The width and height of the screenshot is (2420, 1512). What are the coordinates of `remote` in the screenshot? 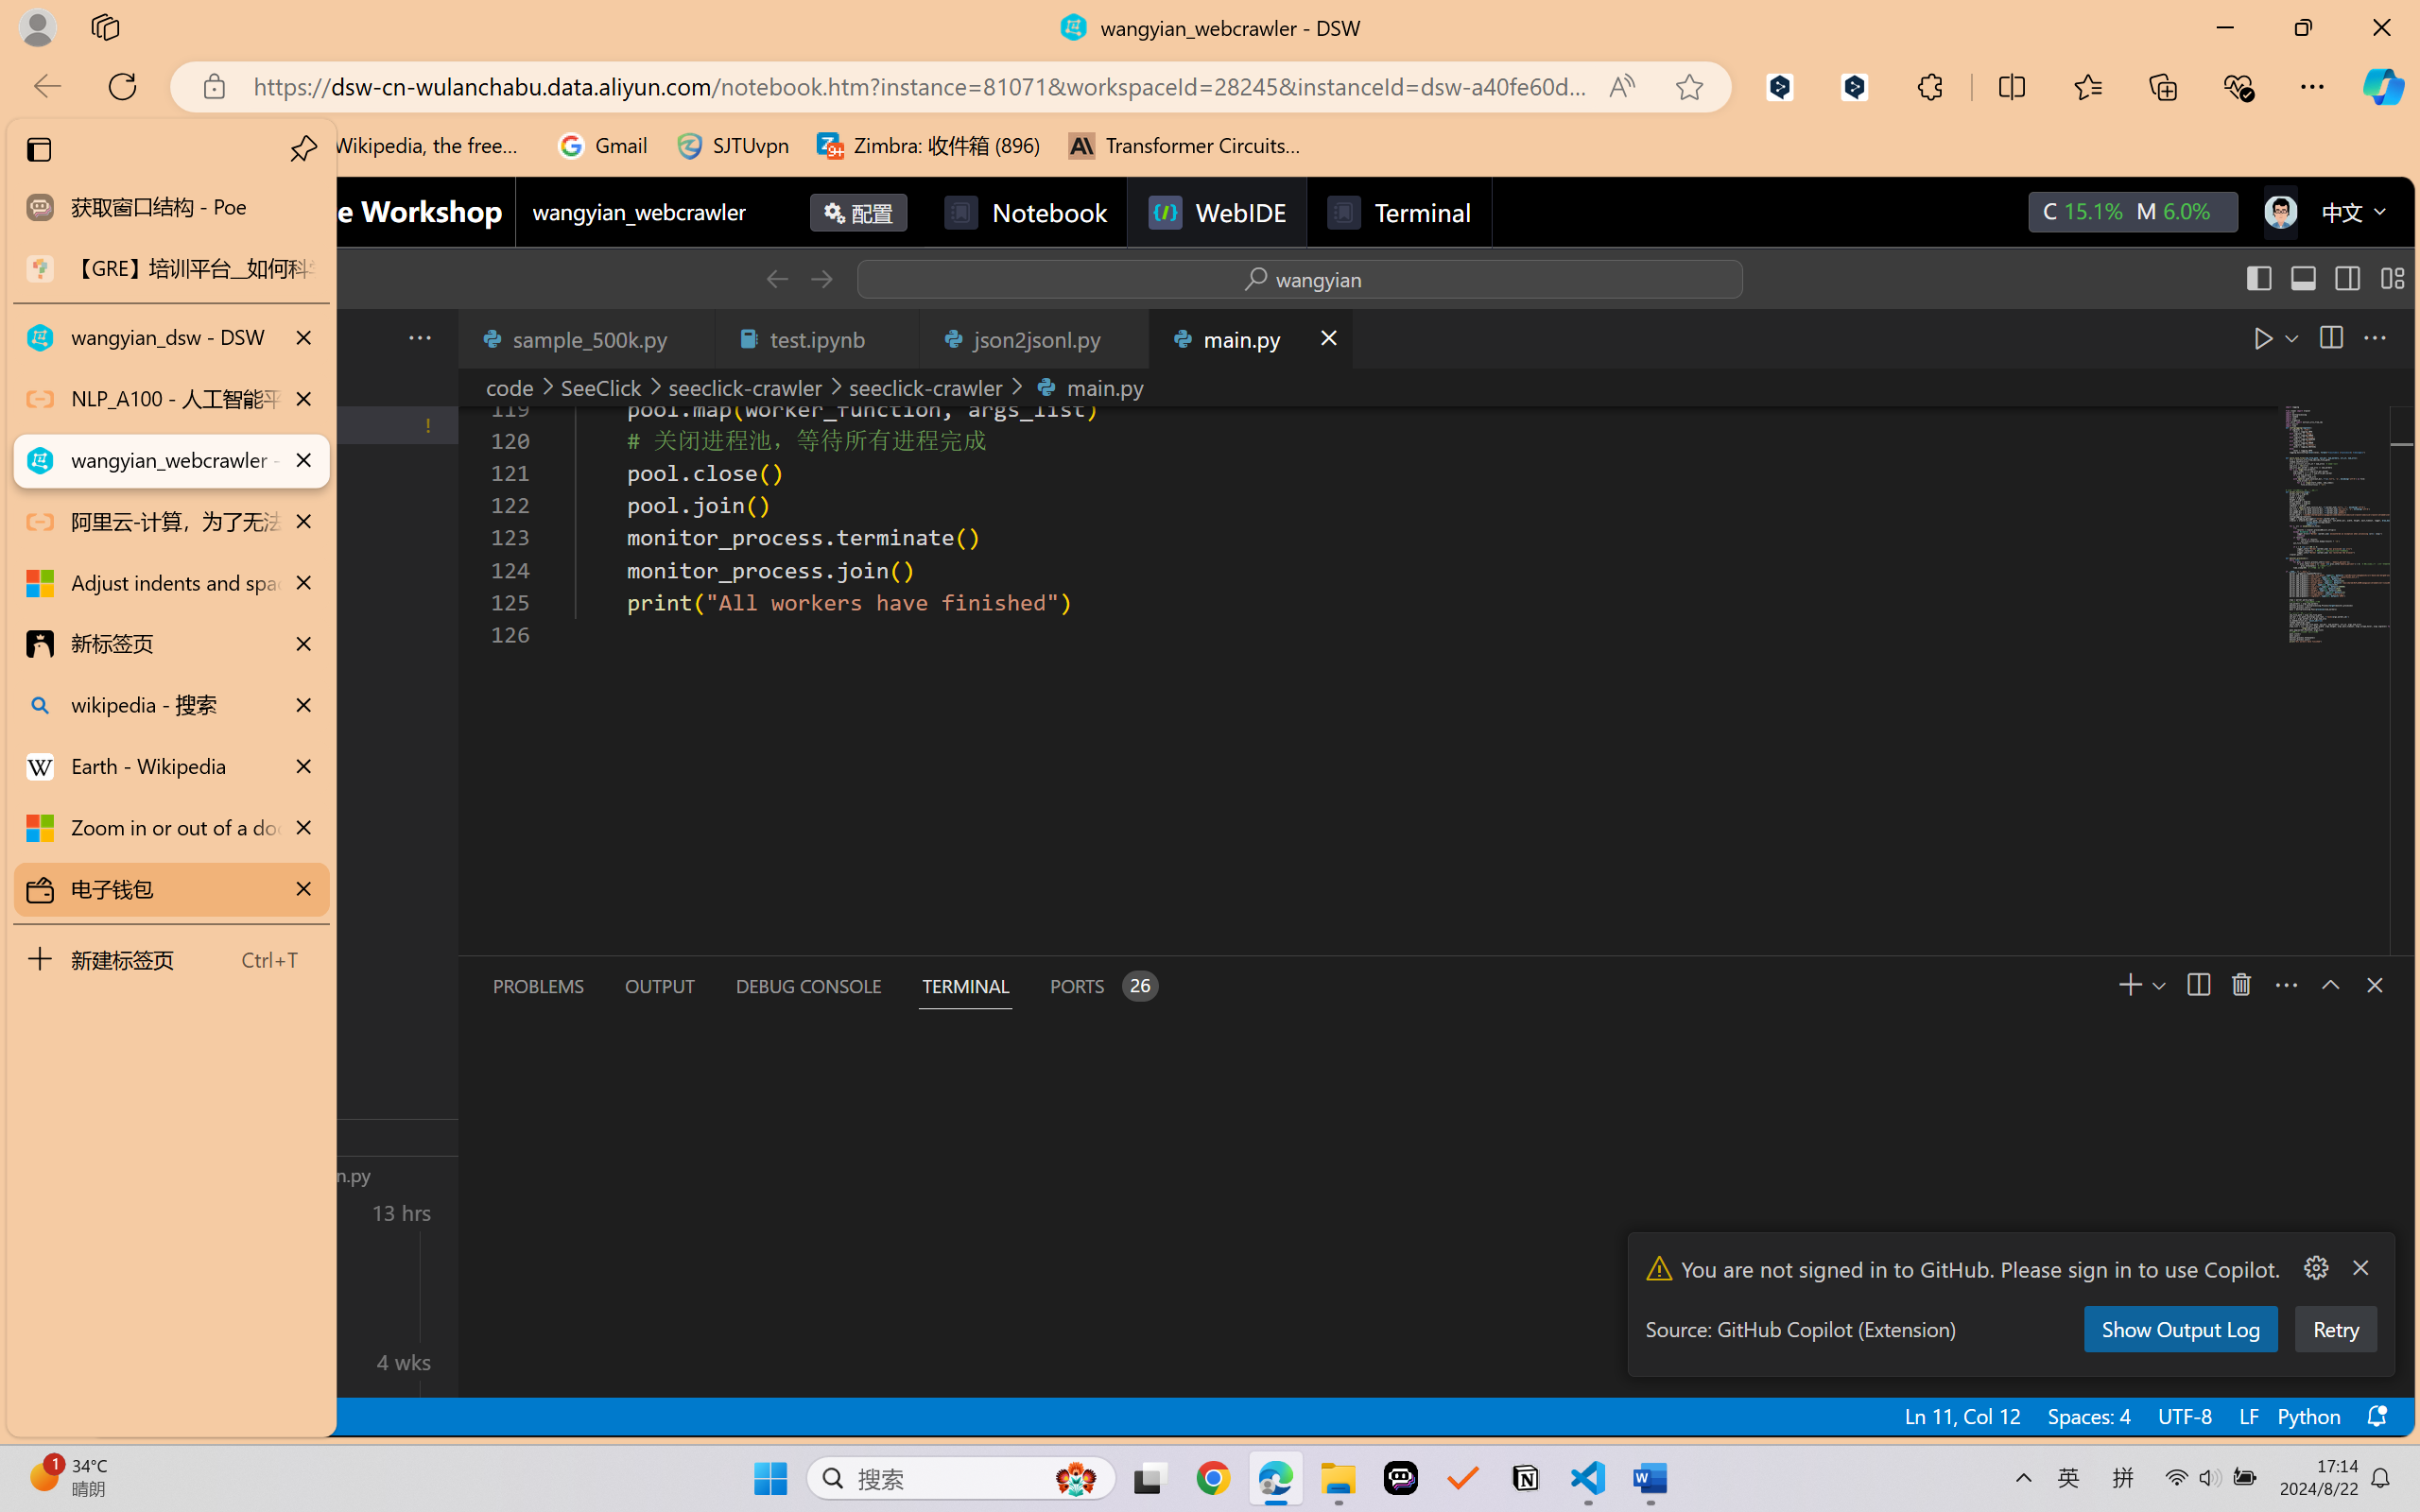 It's located at (115, 1416).